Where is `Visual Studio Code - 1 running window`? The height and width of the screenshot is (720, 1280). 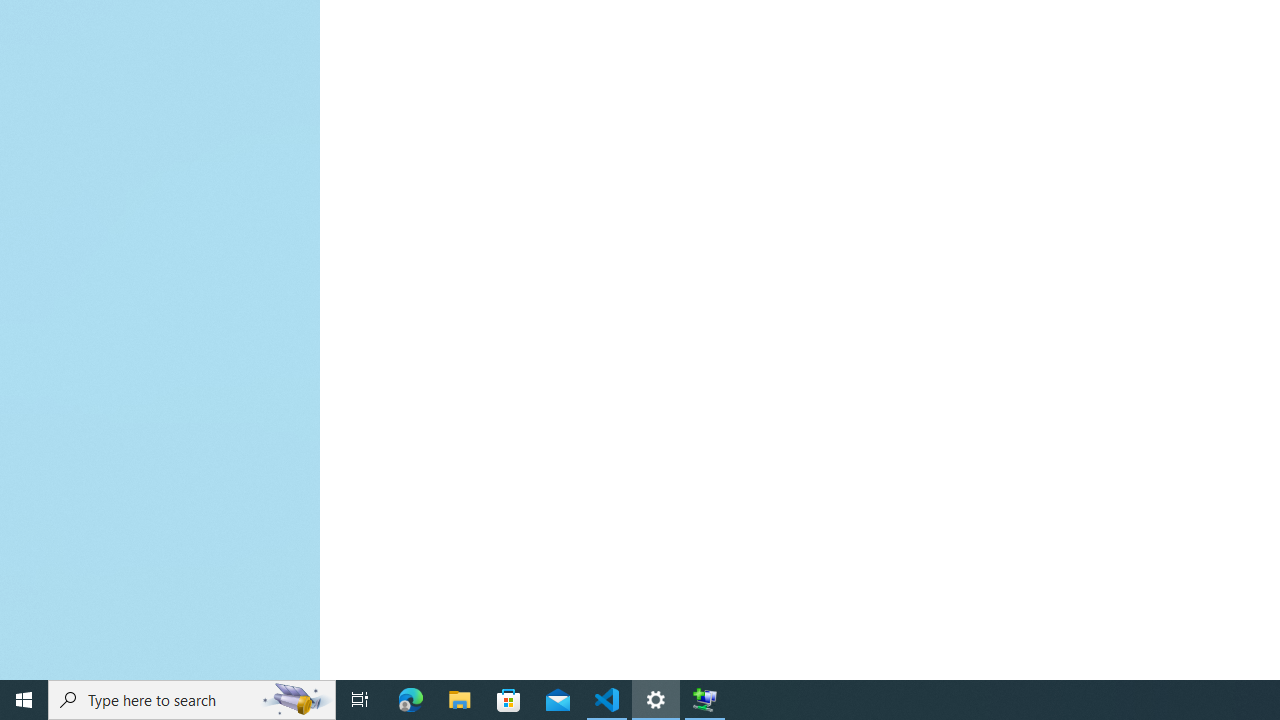
Visual Studio Code - 1 running window is located at coordinates (607, 700).